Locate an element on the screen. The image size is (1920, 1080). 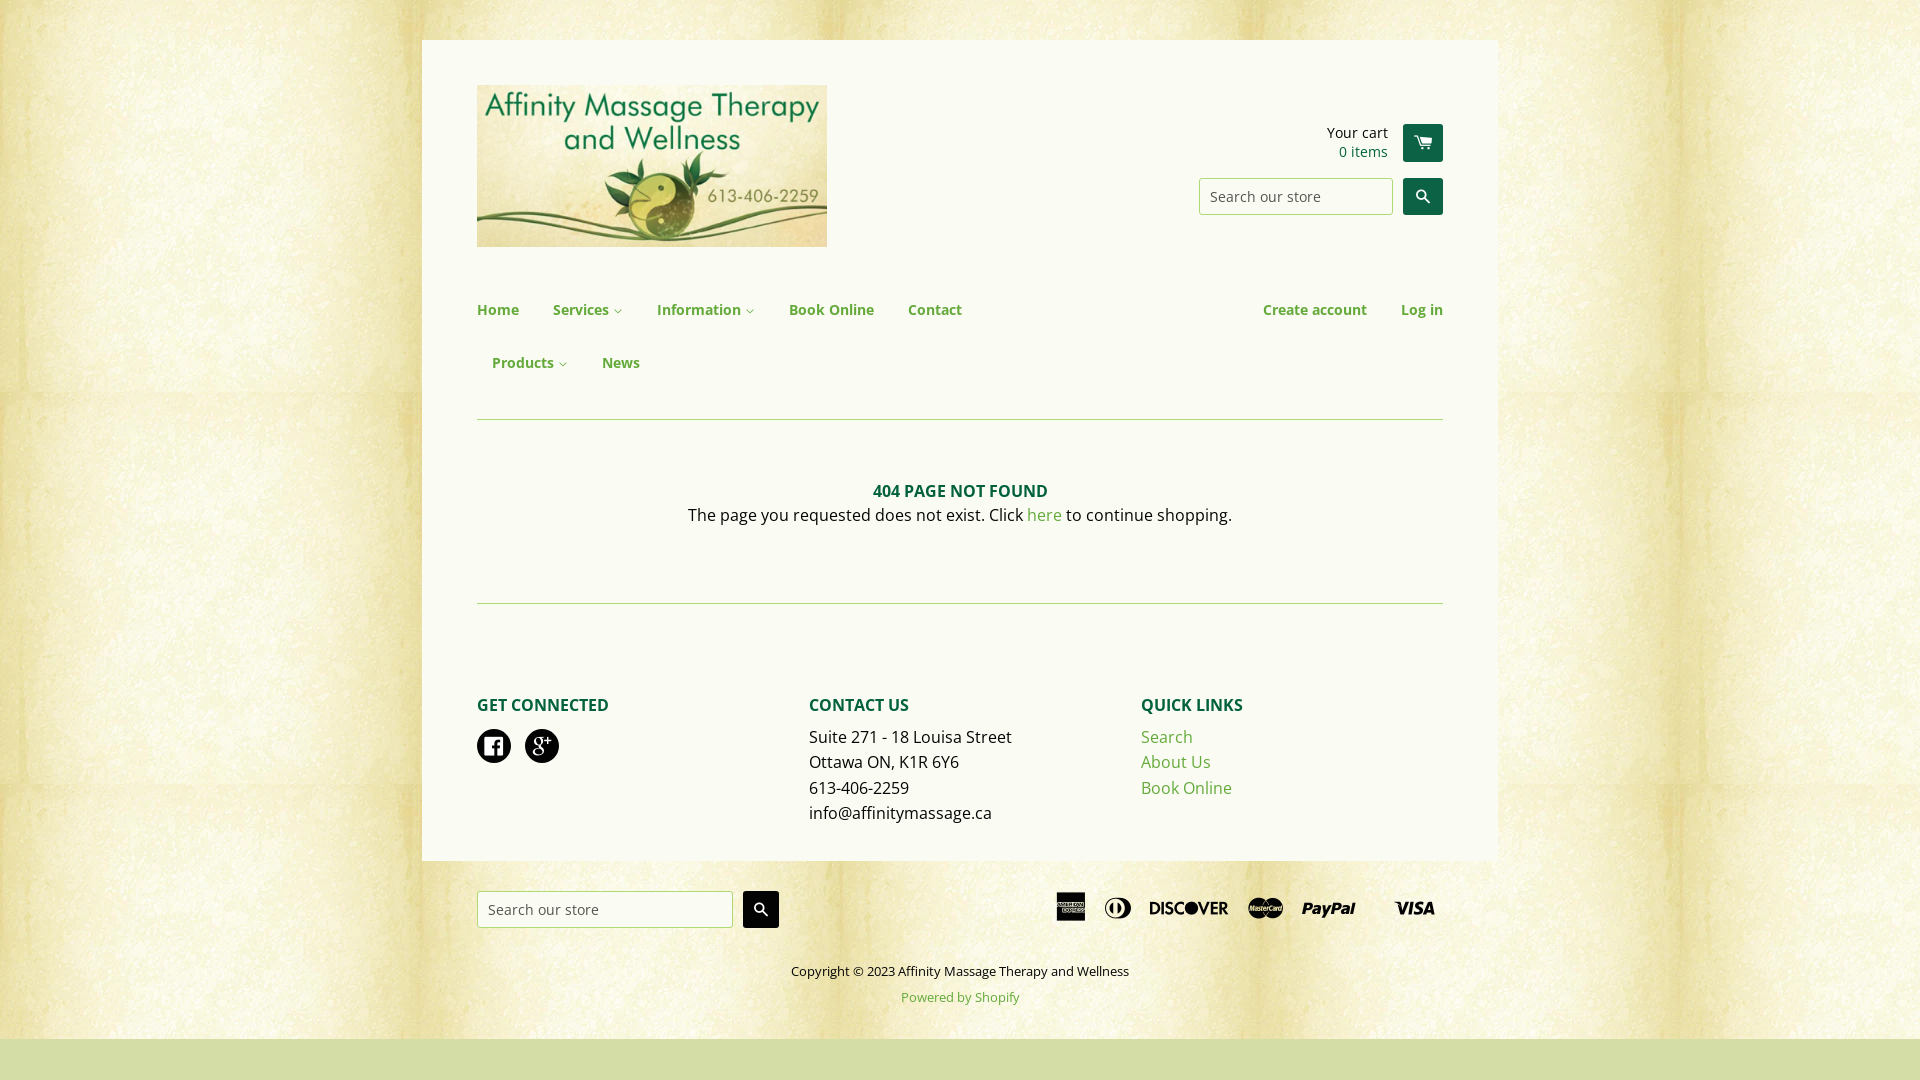
News is located at coordinates (614, 363).